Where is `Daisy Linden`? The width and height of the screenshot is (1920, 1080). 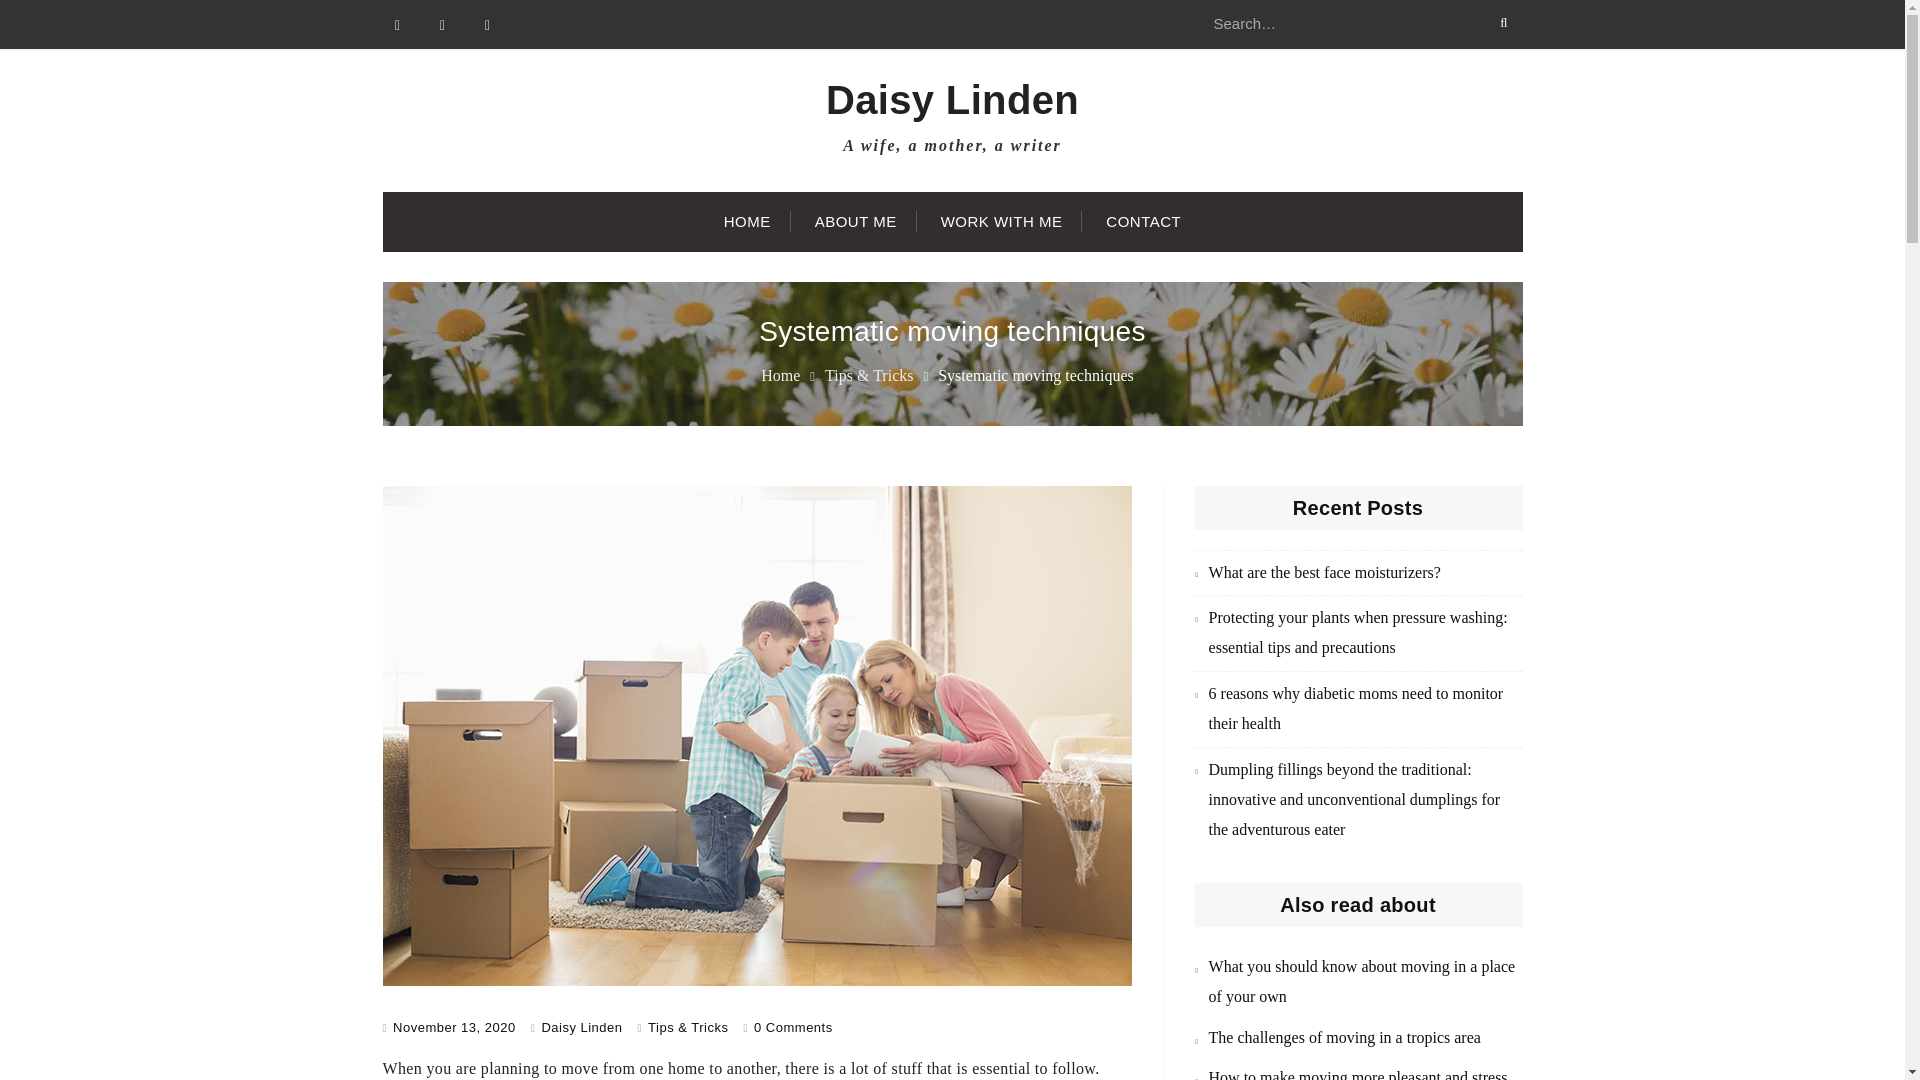
Daisy Linden is located at coordinates (582, 1026).